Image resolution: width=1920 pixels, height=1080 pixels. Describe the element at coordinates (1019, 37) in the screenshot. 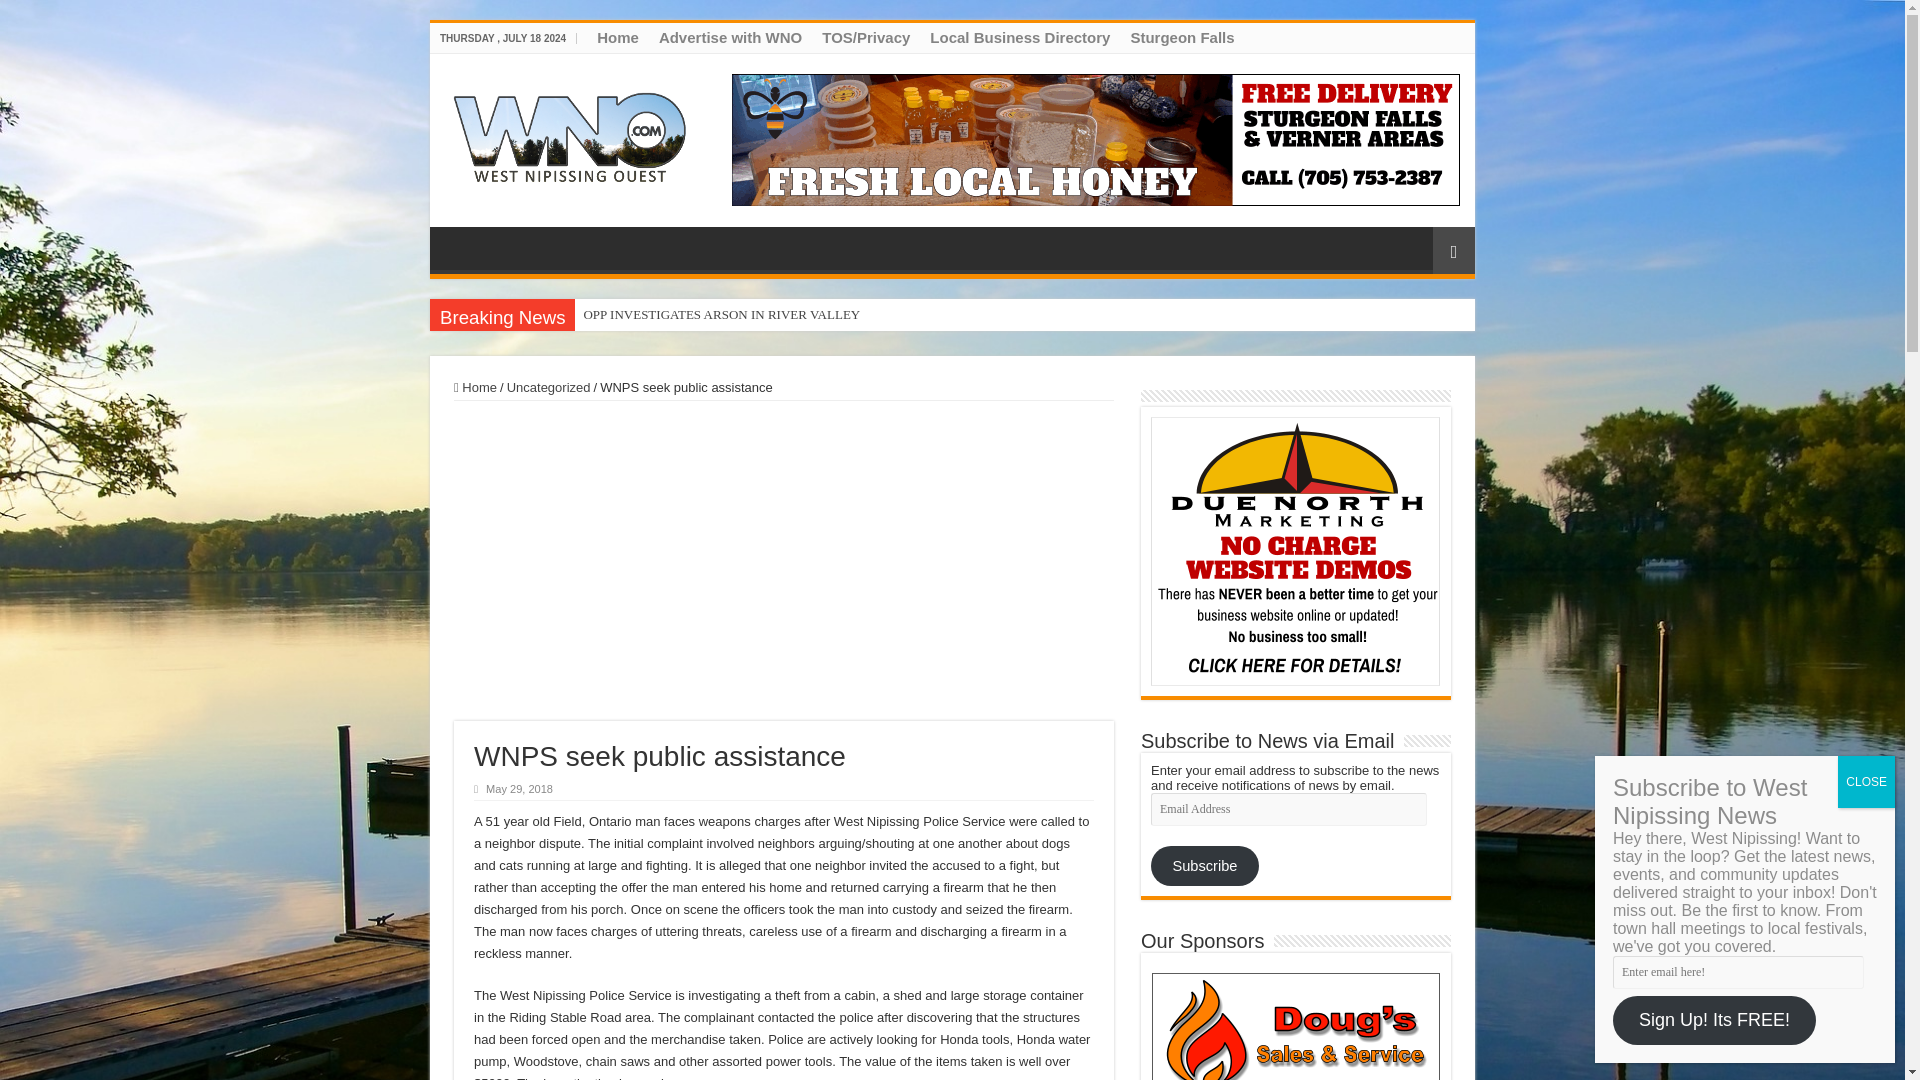

I see `Local Business Directory` at that location.